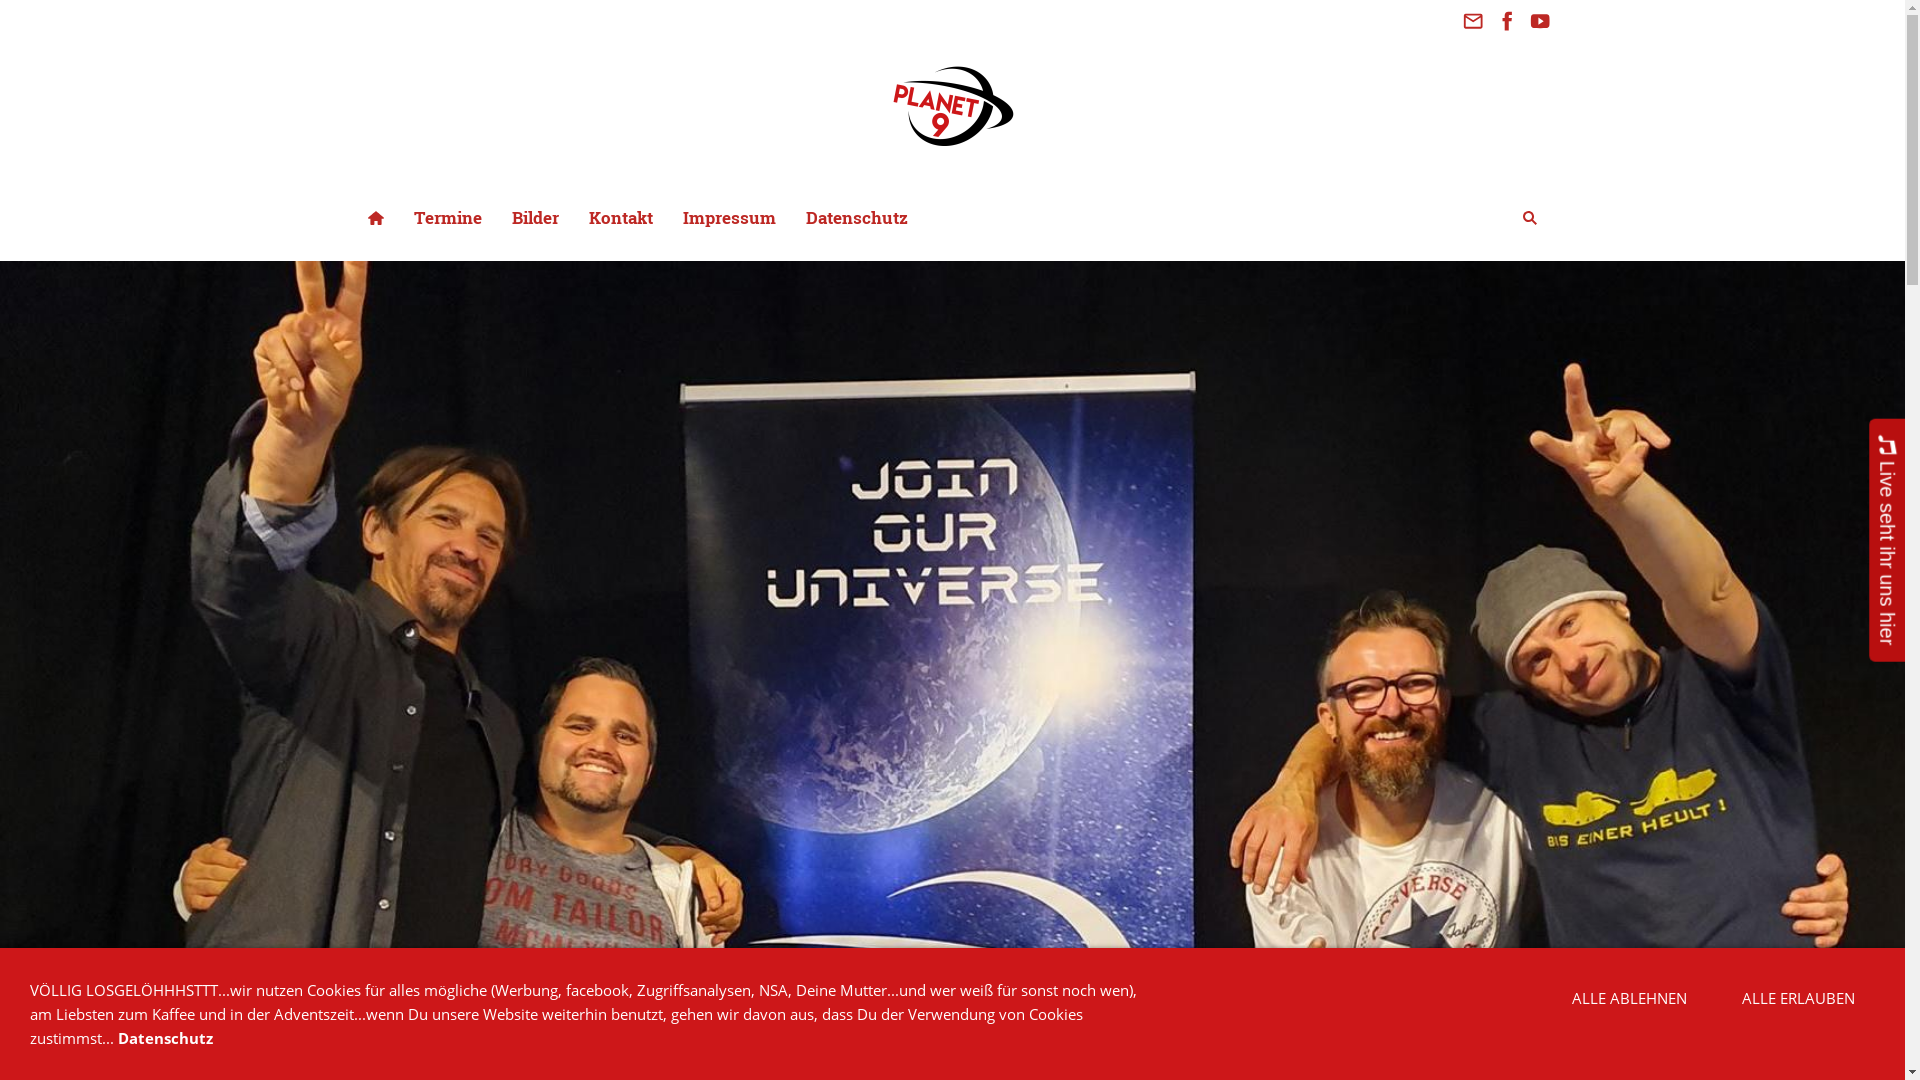 The image size is (1920, 1080). I want to click on Kontakt, so click(621, 218).